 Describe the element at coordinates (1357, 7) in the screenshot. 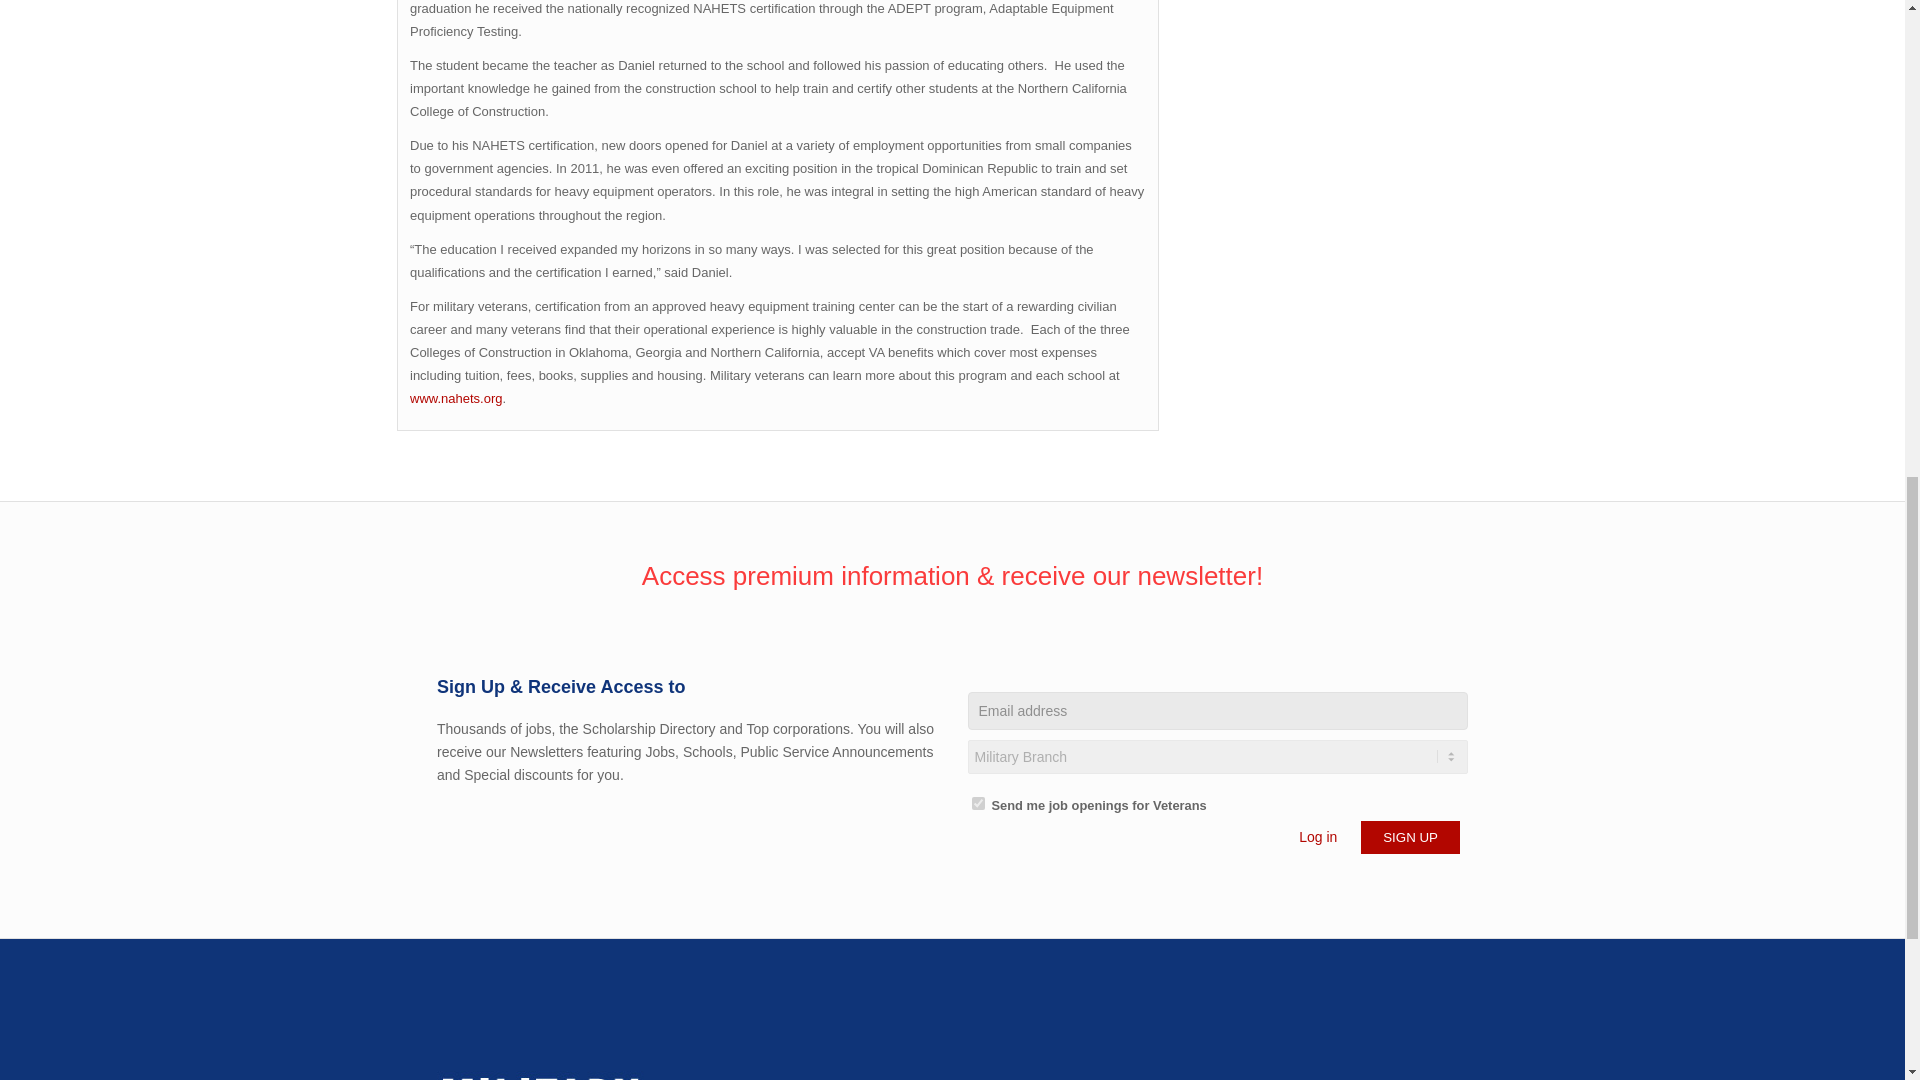

I see `3rd party ad content` at that location.